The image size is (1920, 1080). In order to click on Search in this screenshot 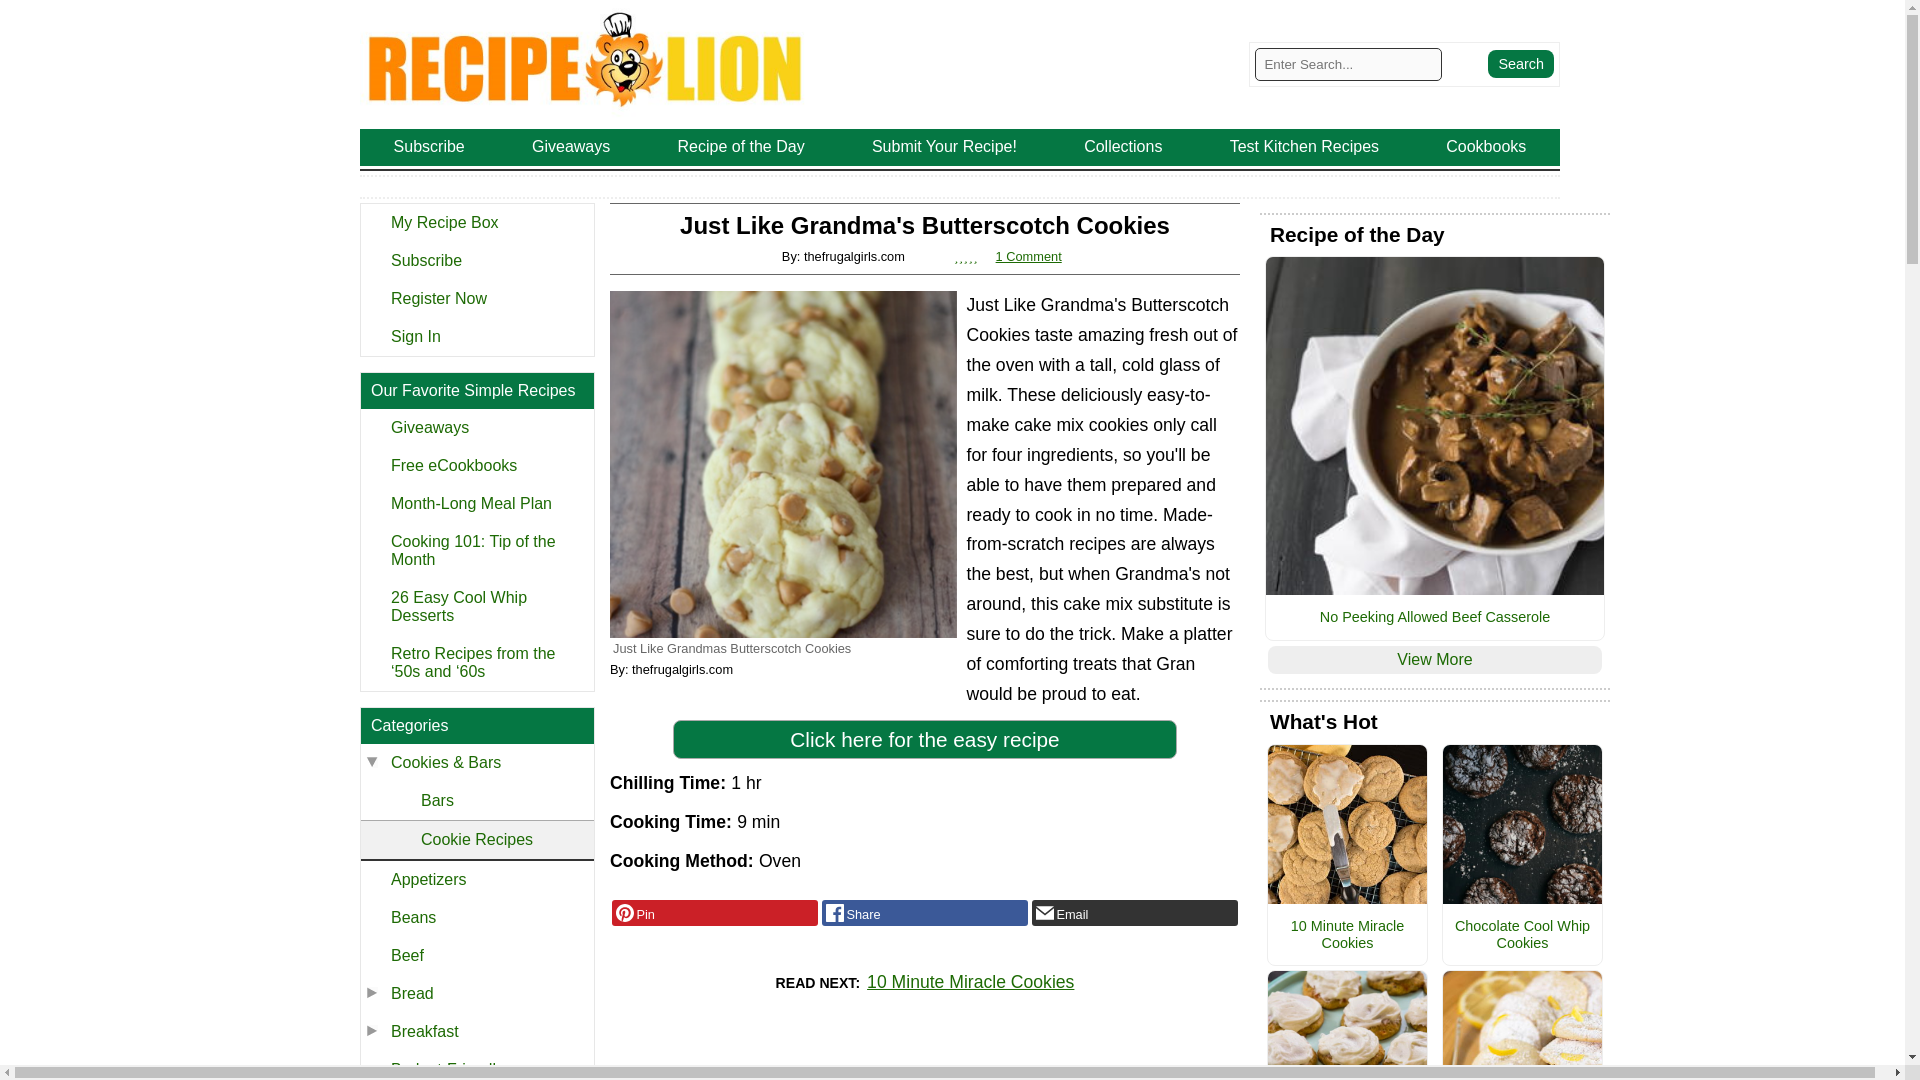, I will do `click(1520, 63)`.